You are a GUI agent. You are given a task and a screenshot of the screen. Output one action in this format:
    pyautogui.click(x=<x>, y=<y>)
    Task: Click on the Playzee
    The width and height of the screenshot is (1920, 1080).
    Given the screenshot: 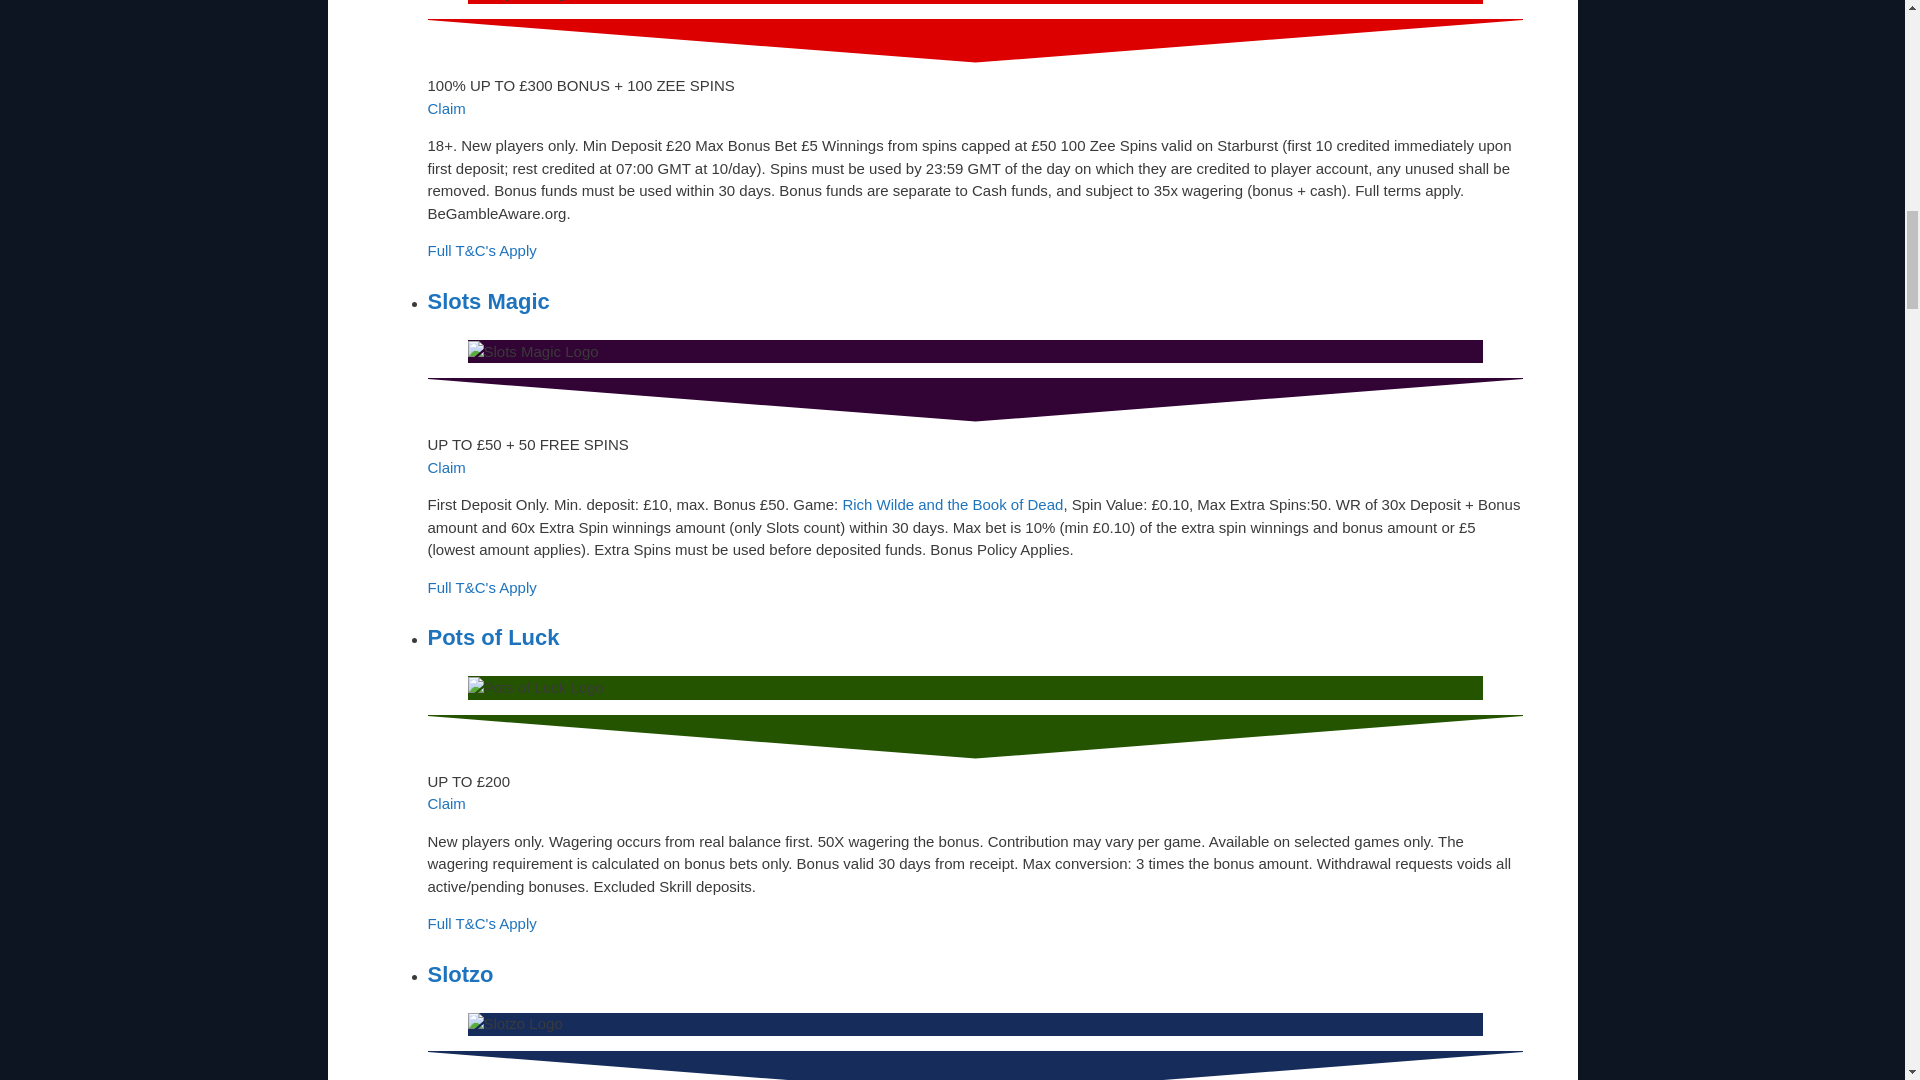 What is the action you would take?
    pyautogui.click(x=521, y=2)
    